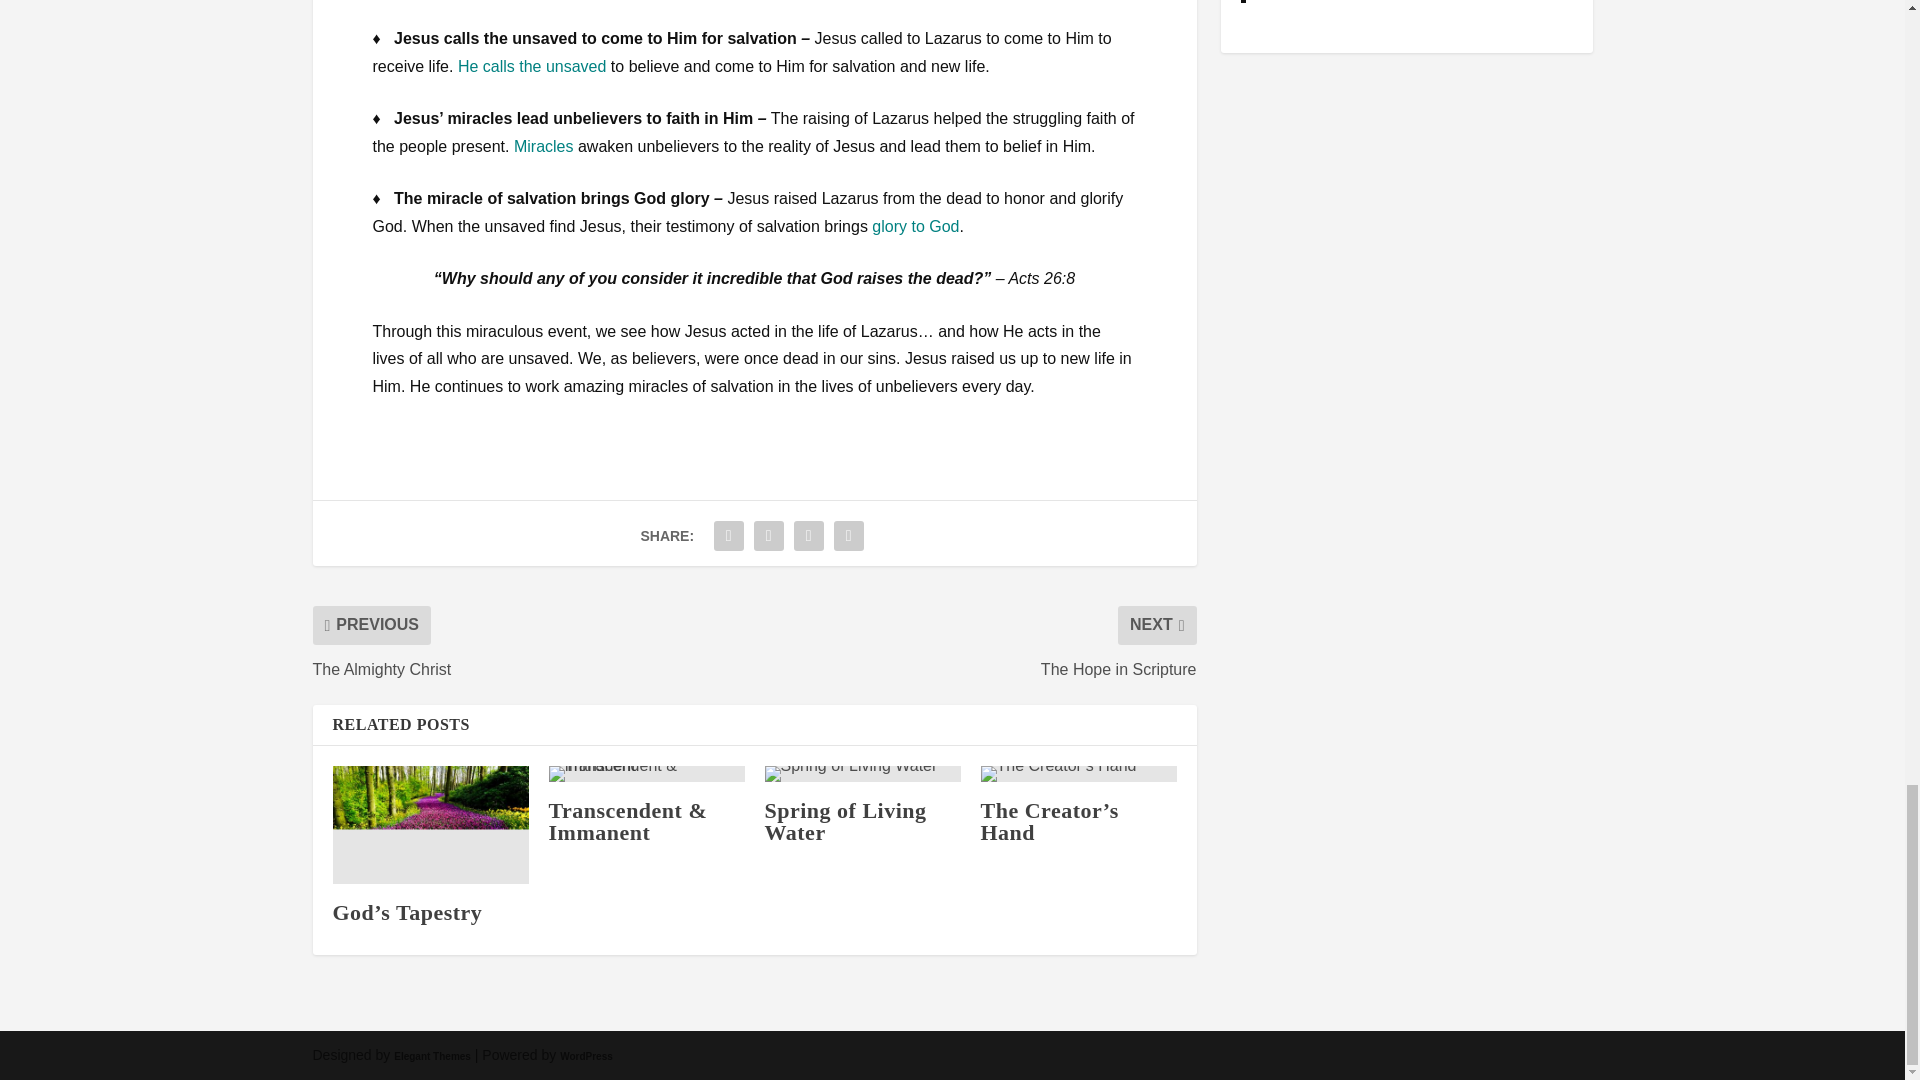 This screenshot has height=1080, width=1920. What do you see at coordinates (809, 536) in the screenshot?
I see `Share "Raised to New Life" via Pinterest` at bounding box center [809, 536].